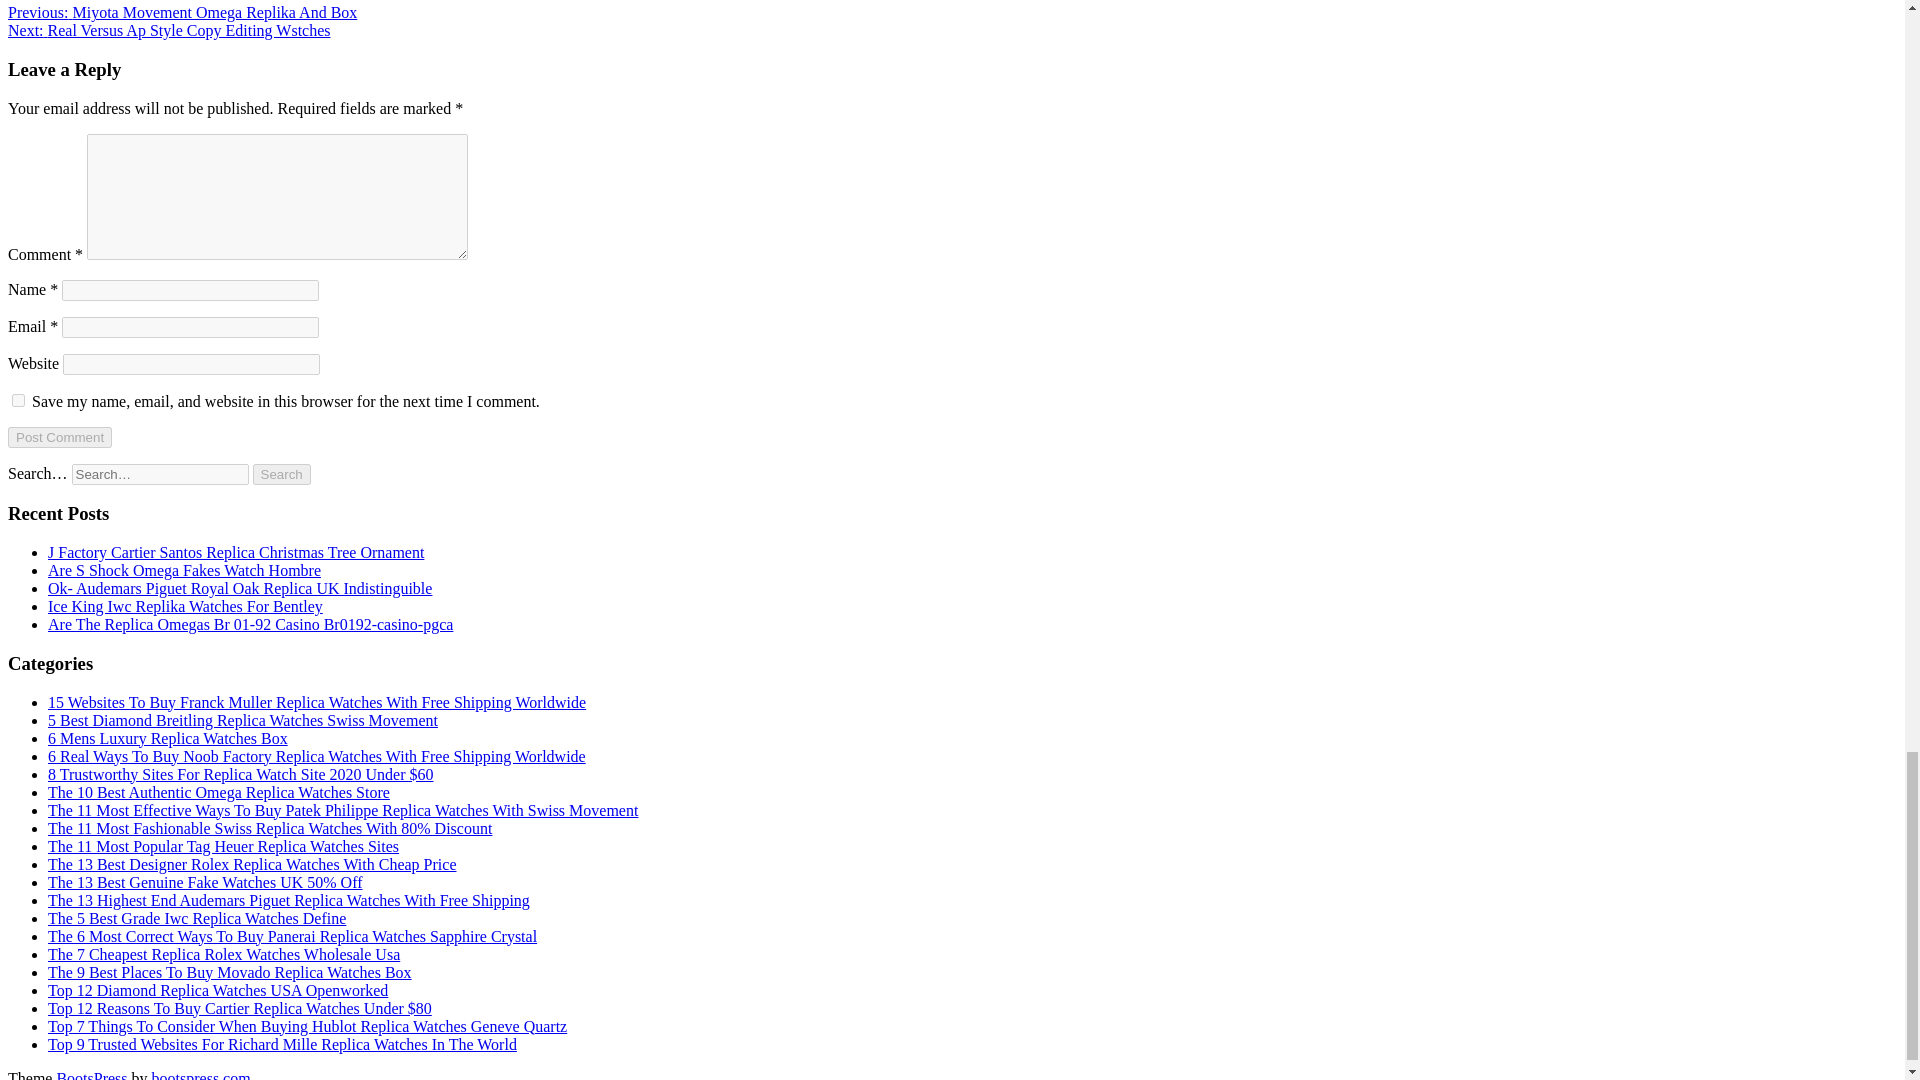  I want to click on 6 Mens Luxury Replica Watches Box, so click(168, 738).